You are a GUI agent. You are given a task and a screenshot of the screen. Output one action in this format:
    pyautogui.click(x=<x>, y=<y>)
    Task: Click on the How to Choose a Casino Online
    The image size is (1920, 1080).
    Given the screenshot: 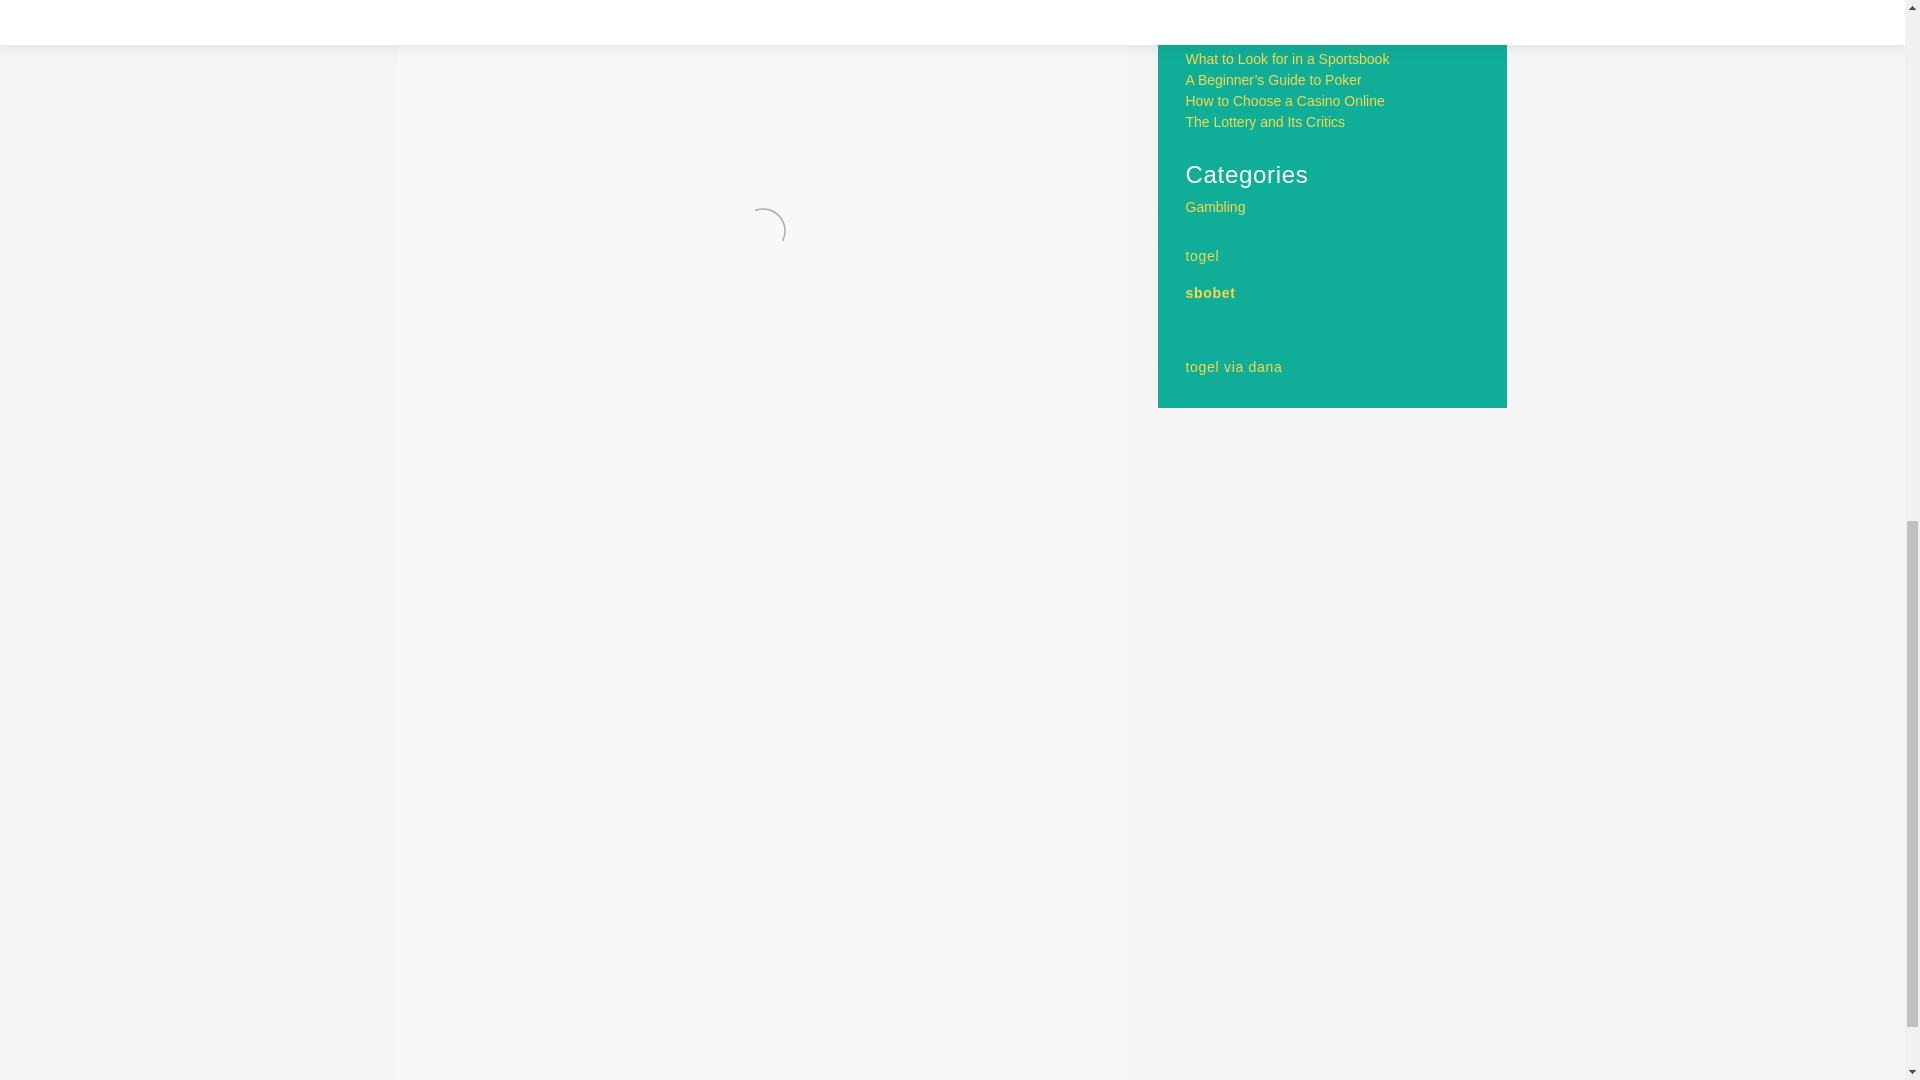 What is the action you would take?
    pyautogui.click(x=1285, y=100)
    